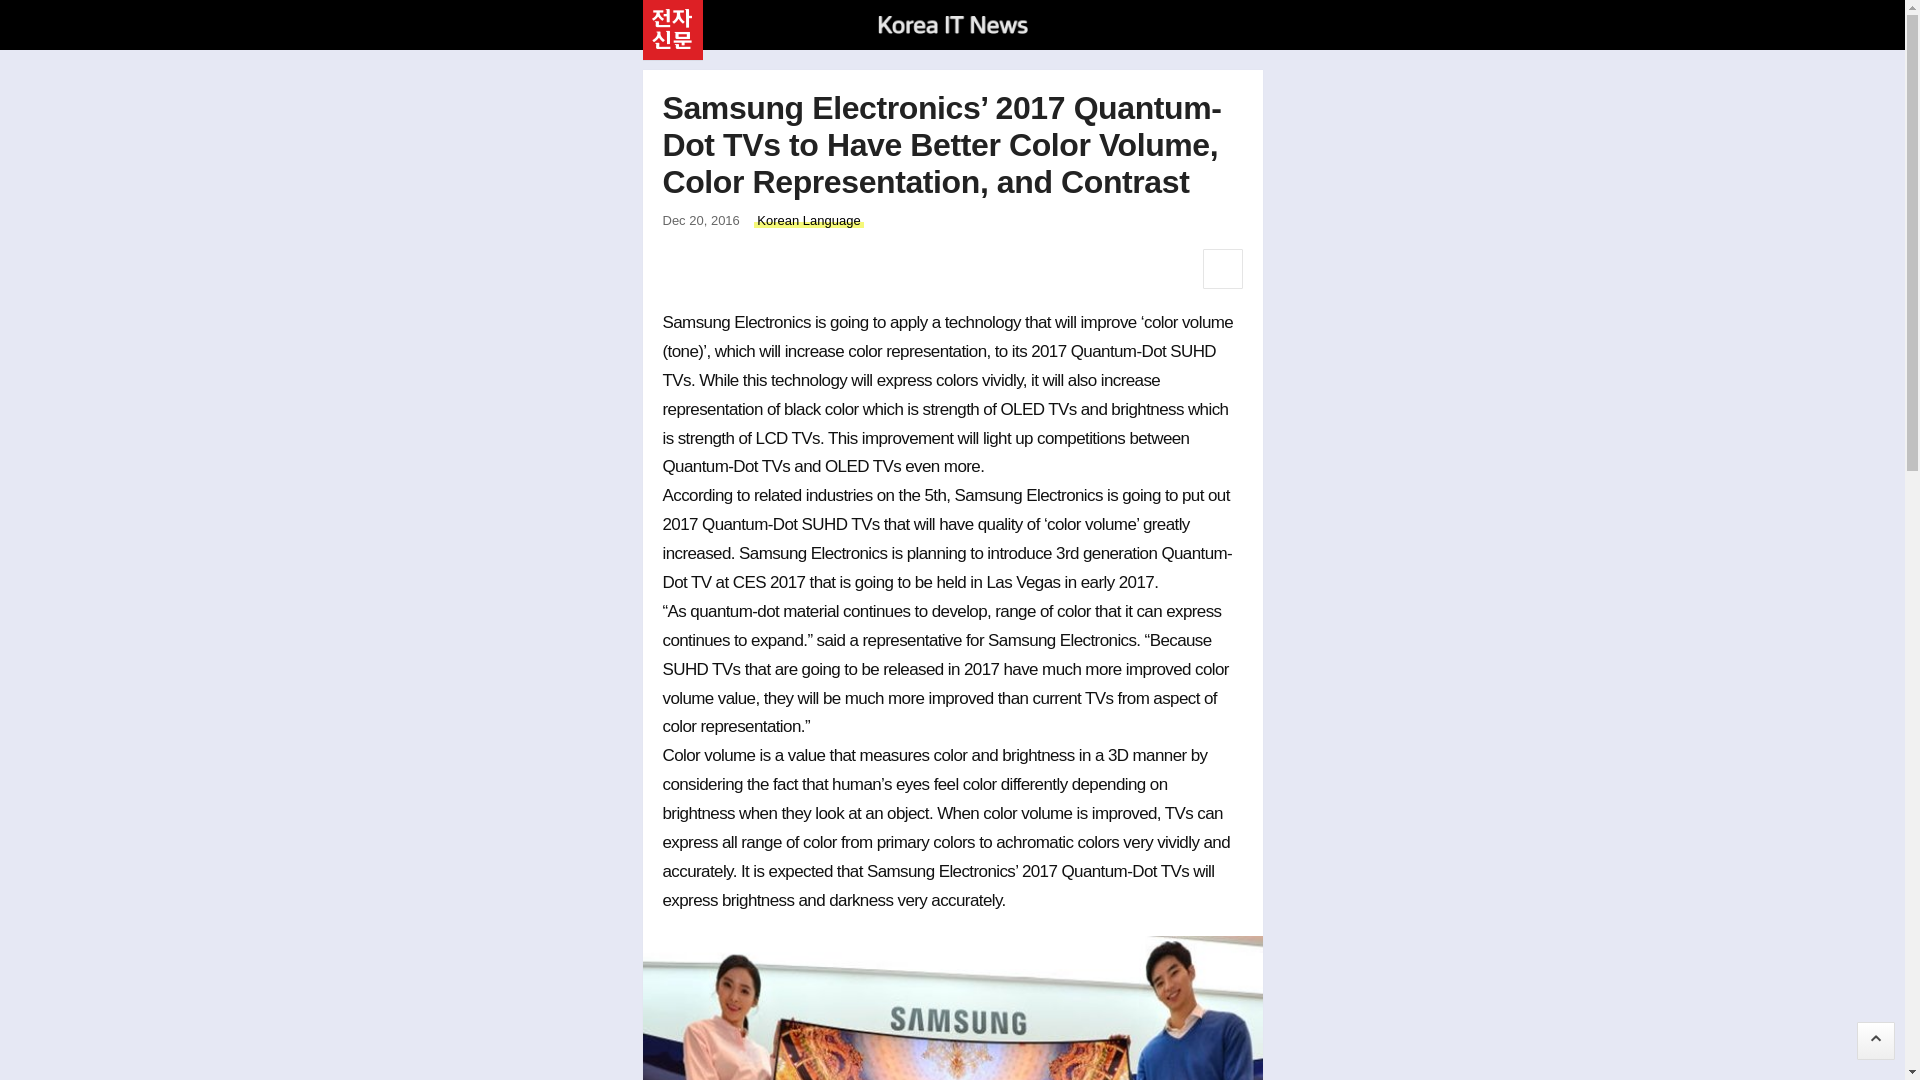  I want to click on Facebook, so click(682, 269).